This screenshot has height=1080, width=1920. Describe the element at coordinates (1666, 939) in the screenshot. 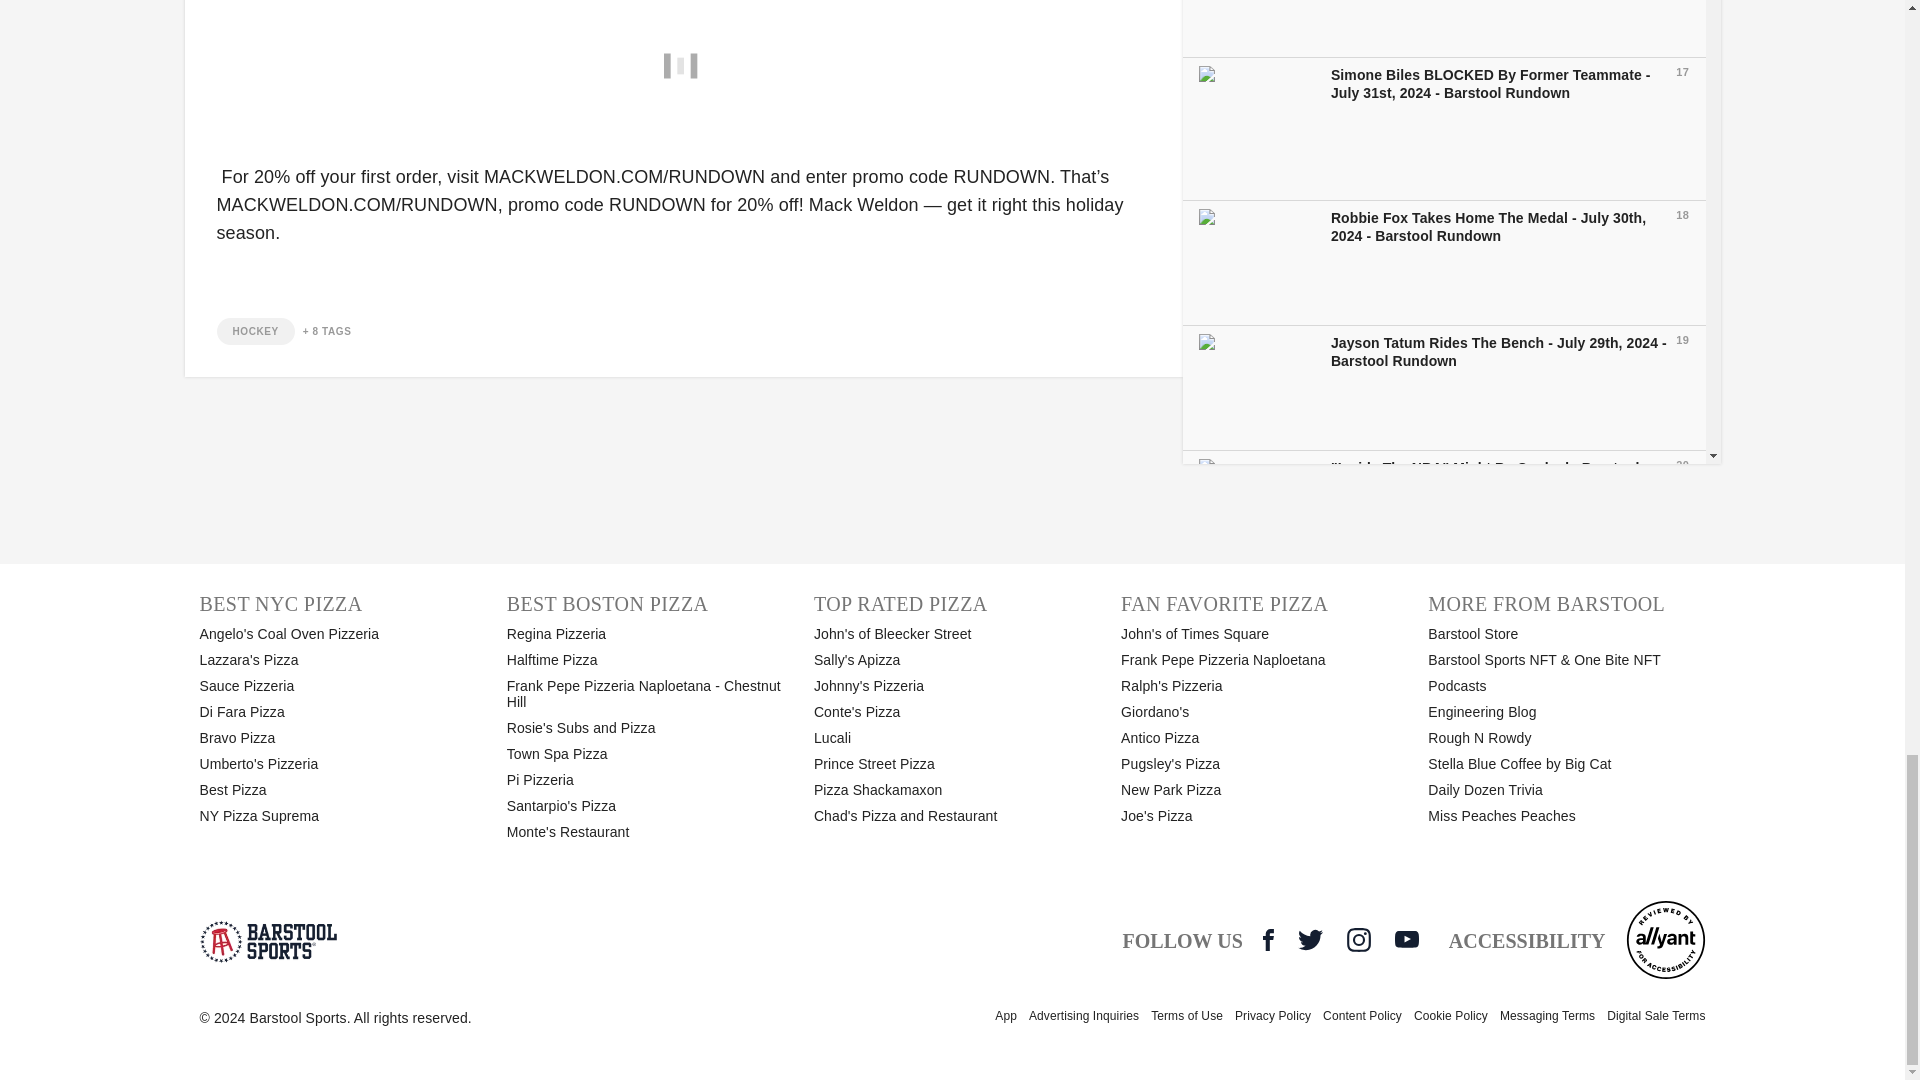

I see `Reviewed by Allyant for accessibility` at that location.